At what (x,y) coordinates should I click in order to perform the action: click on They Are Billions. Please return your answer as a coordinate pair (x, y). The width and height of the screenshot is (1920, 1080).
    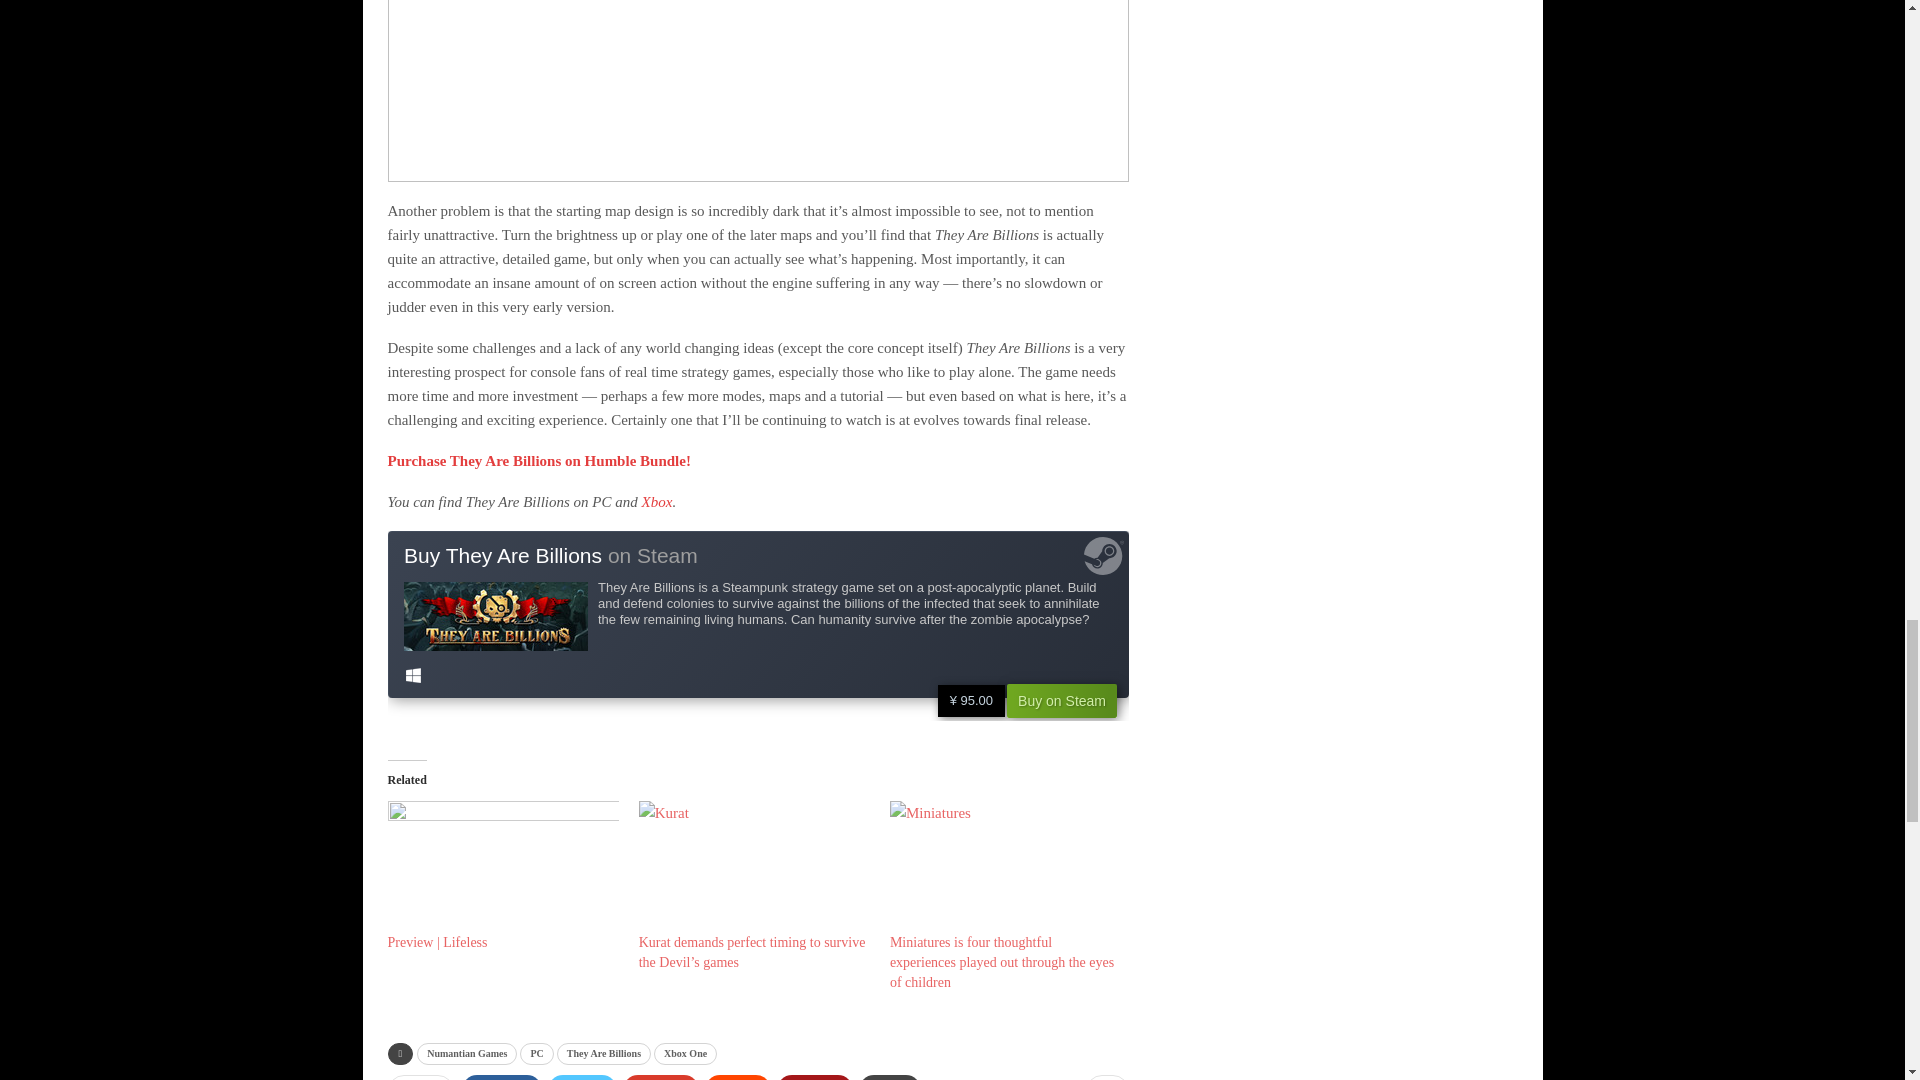
    Looking at the image, I should click on (603, 1054).